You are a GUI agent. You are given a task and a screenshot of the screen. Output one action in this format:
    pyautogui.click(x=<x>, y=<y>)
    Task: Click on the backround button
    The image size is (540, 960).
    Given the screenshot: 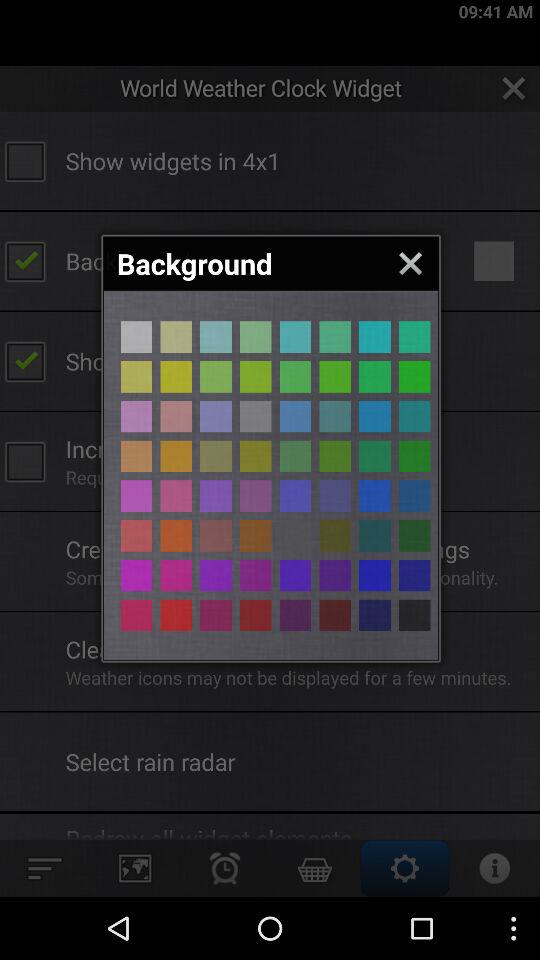 What is the action you would take?
    pyautogui.click(x=256, y=376)
    